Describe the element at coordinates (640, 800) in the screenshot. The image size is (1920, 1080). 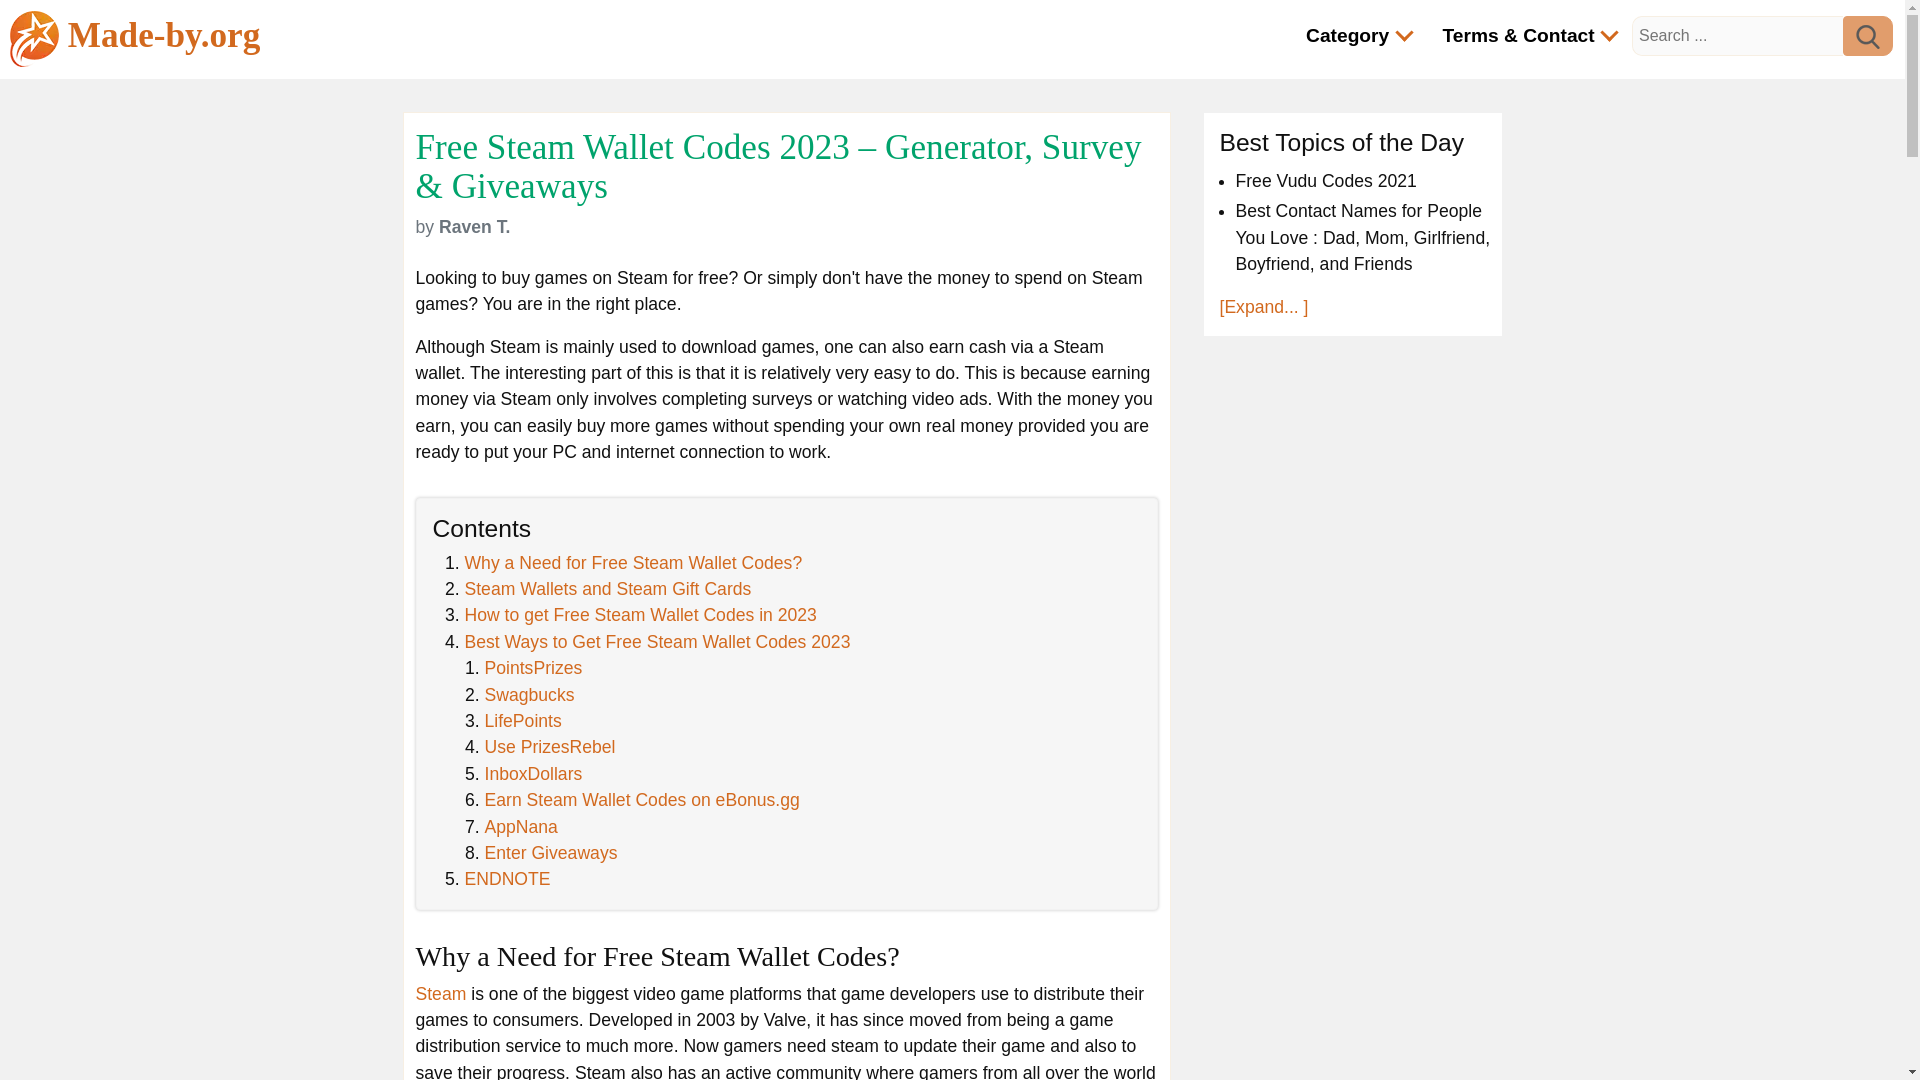
I see `Earn Steam Wallet Codes on eBonus.gg` at that location.